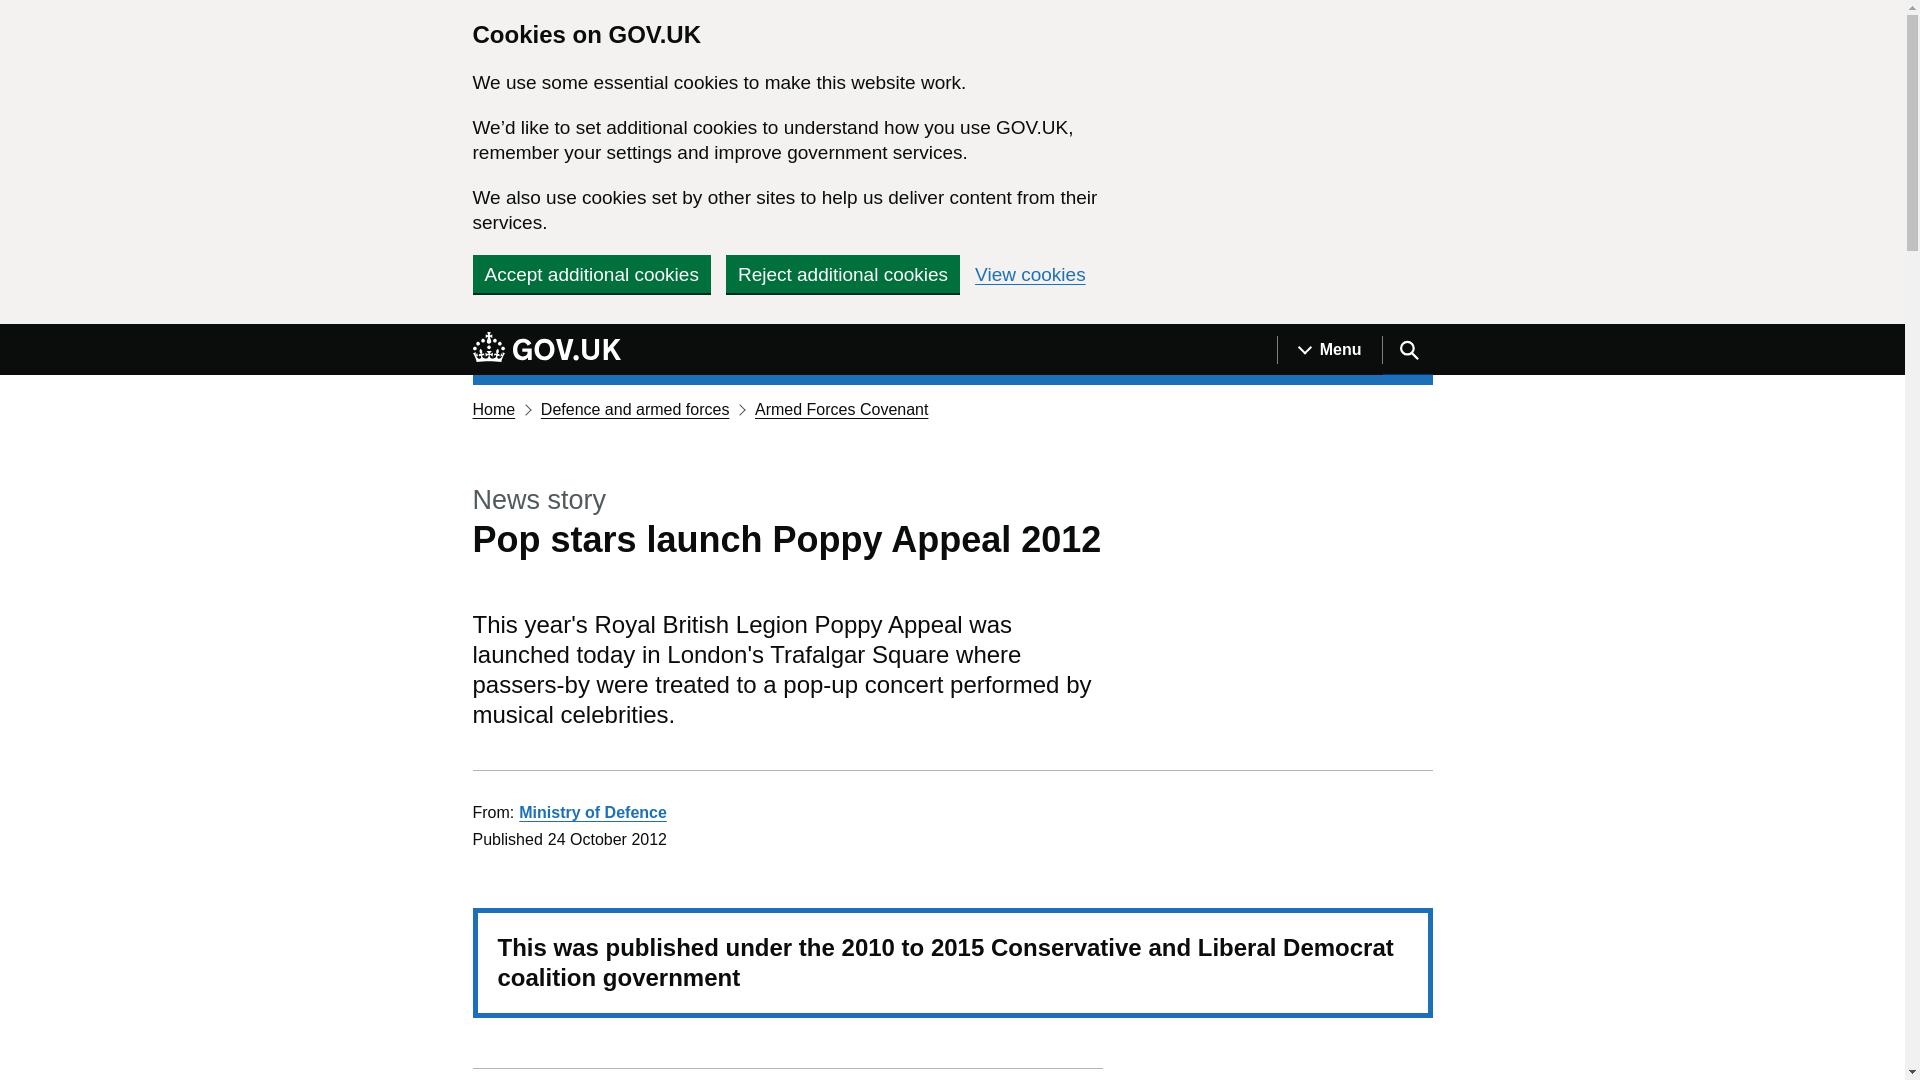 The width and height of the screenshot is (1920, 1080). I want to click on Armed Forces Covenant, so click(840, 408).